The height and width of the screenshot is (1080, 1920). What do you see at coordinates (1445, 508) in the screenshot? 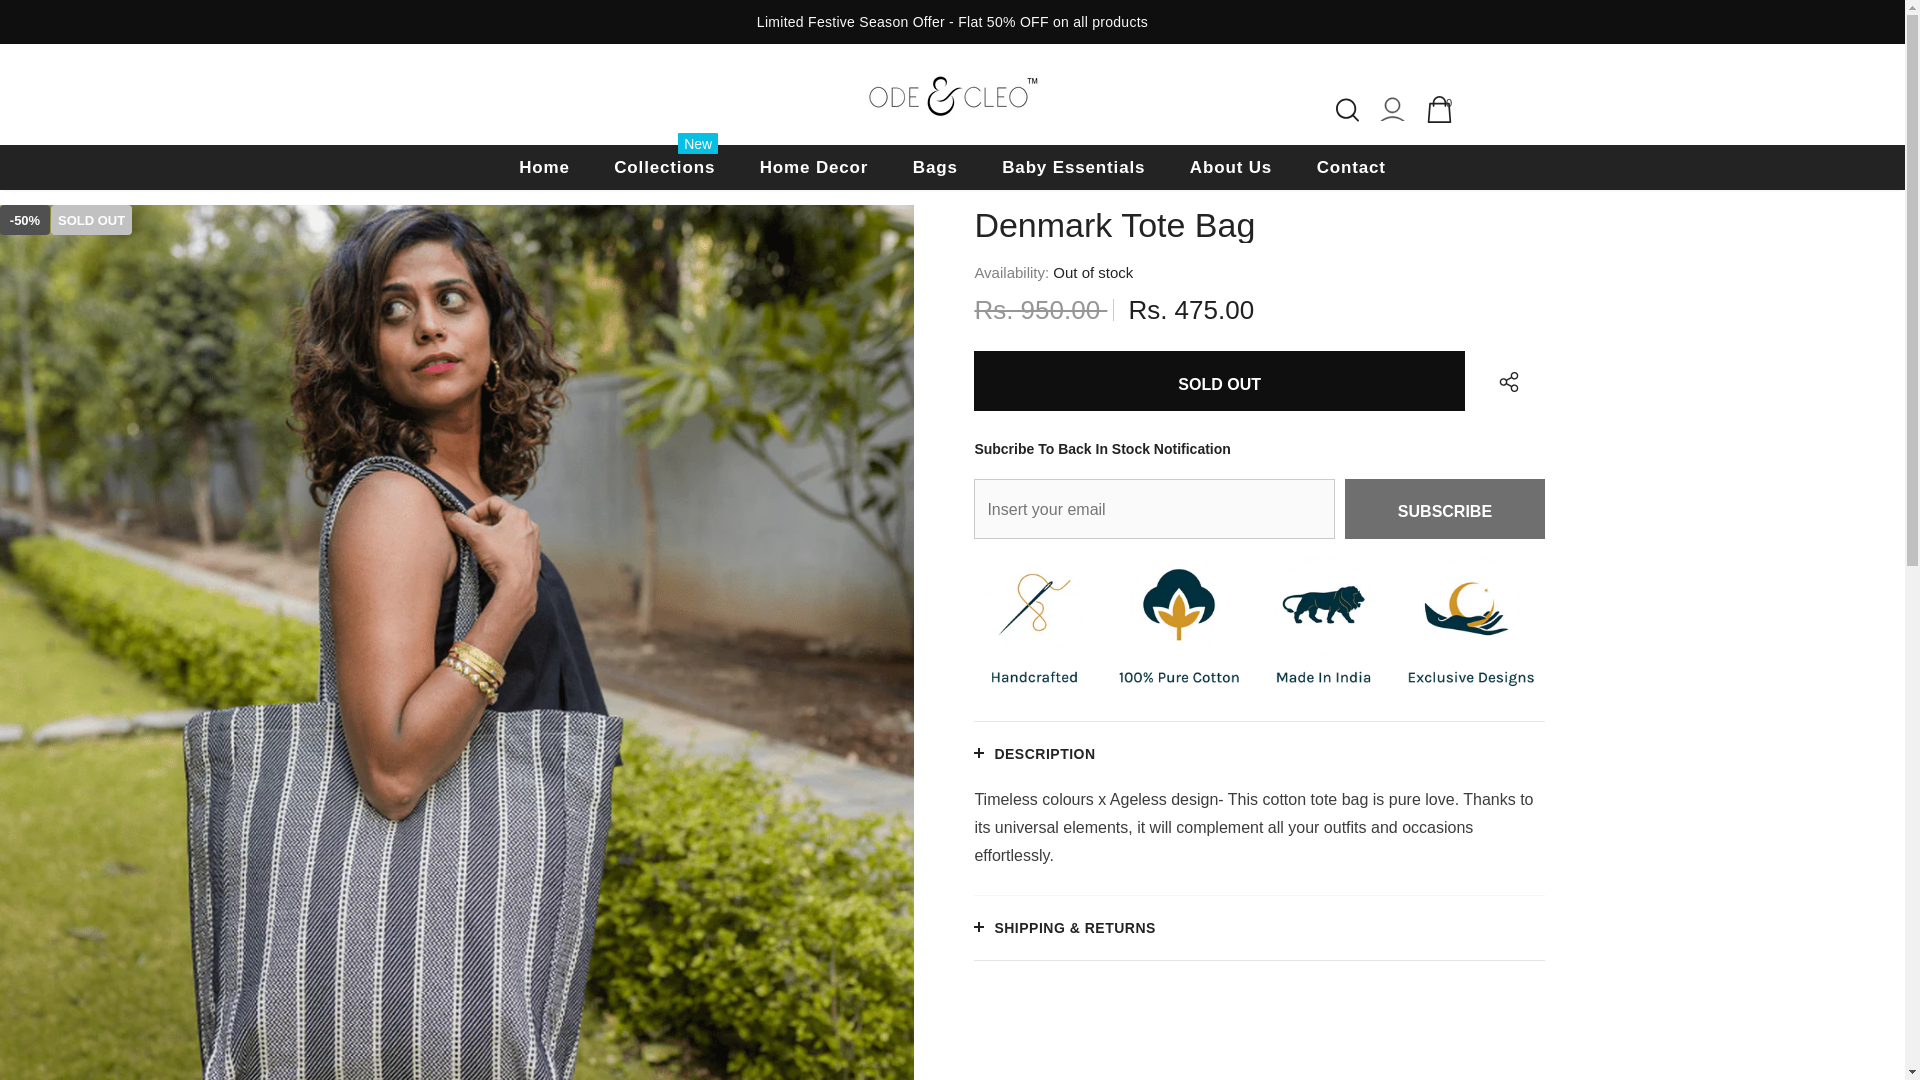
I see `Subscribe` at bounding box center [1445, 508].